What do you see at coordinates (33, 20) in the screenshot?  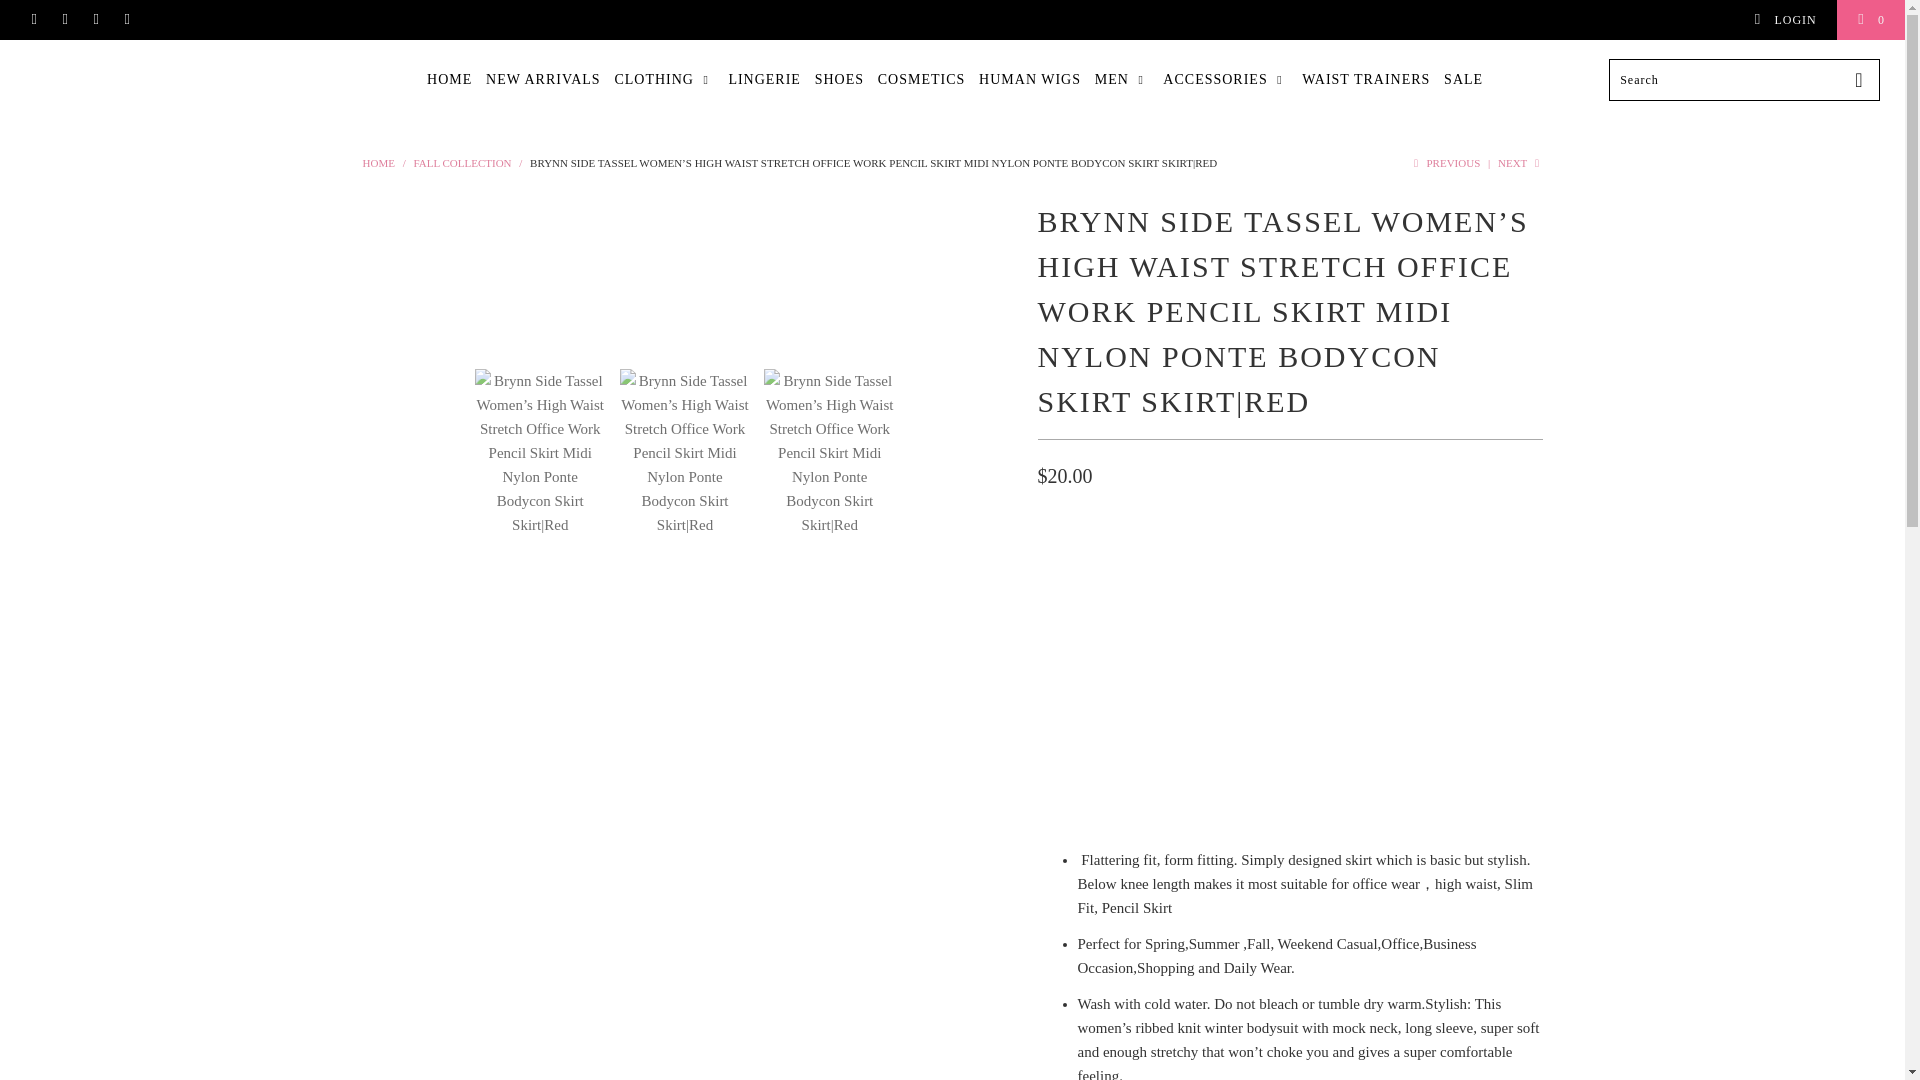 I see `Chic Always Boutique,LLC on Facebook` at bounding box center [33, 20].